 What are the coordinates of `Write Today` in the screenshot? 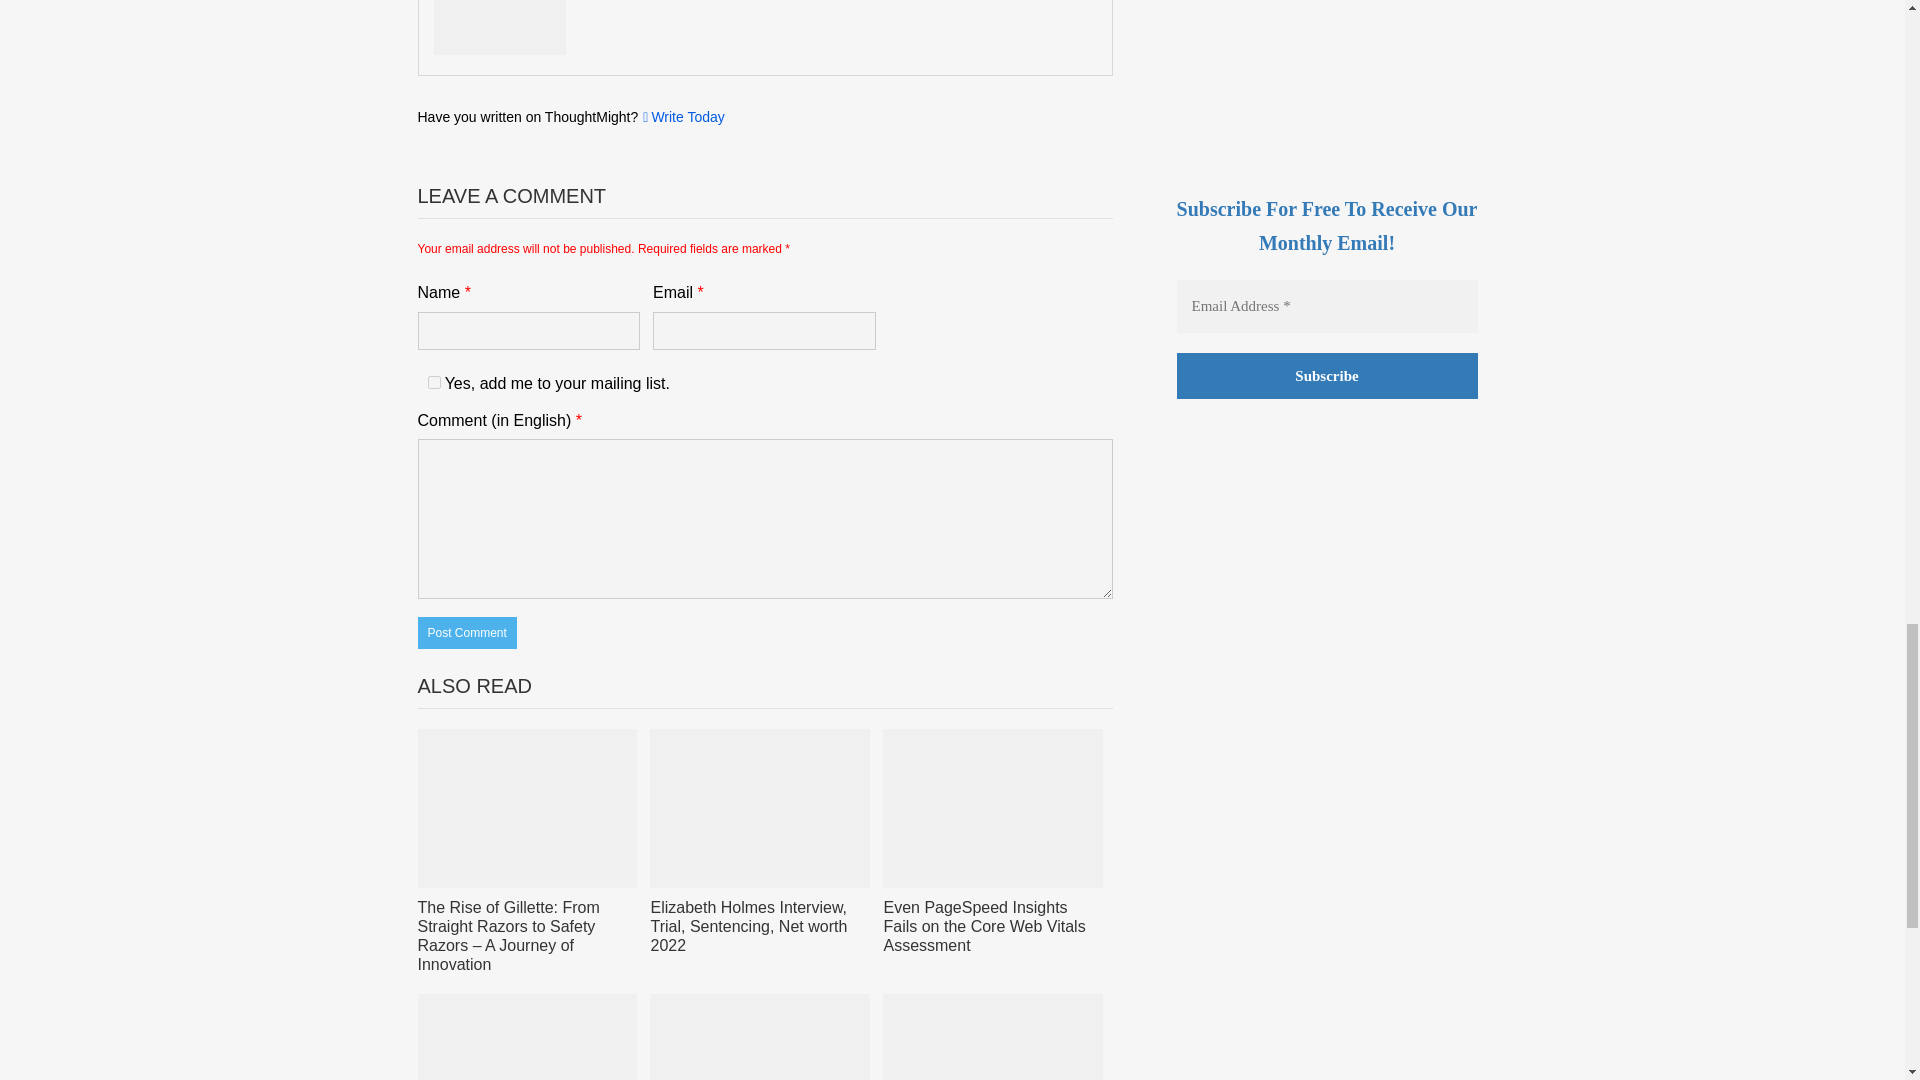 It's located at (681, 117).